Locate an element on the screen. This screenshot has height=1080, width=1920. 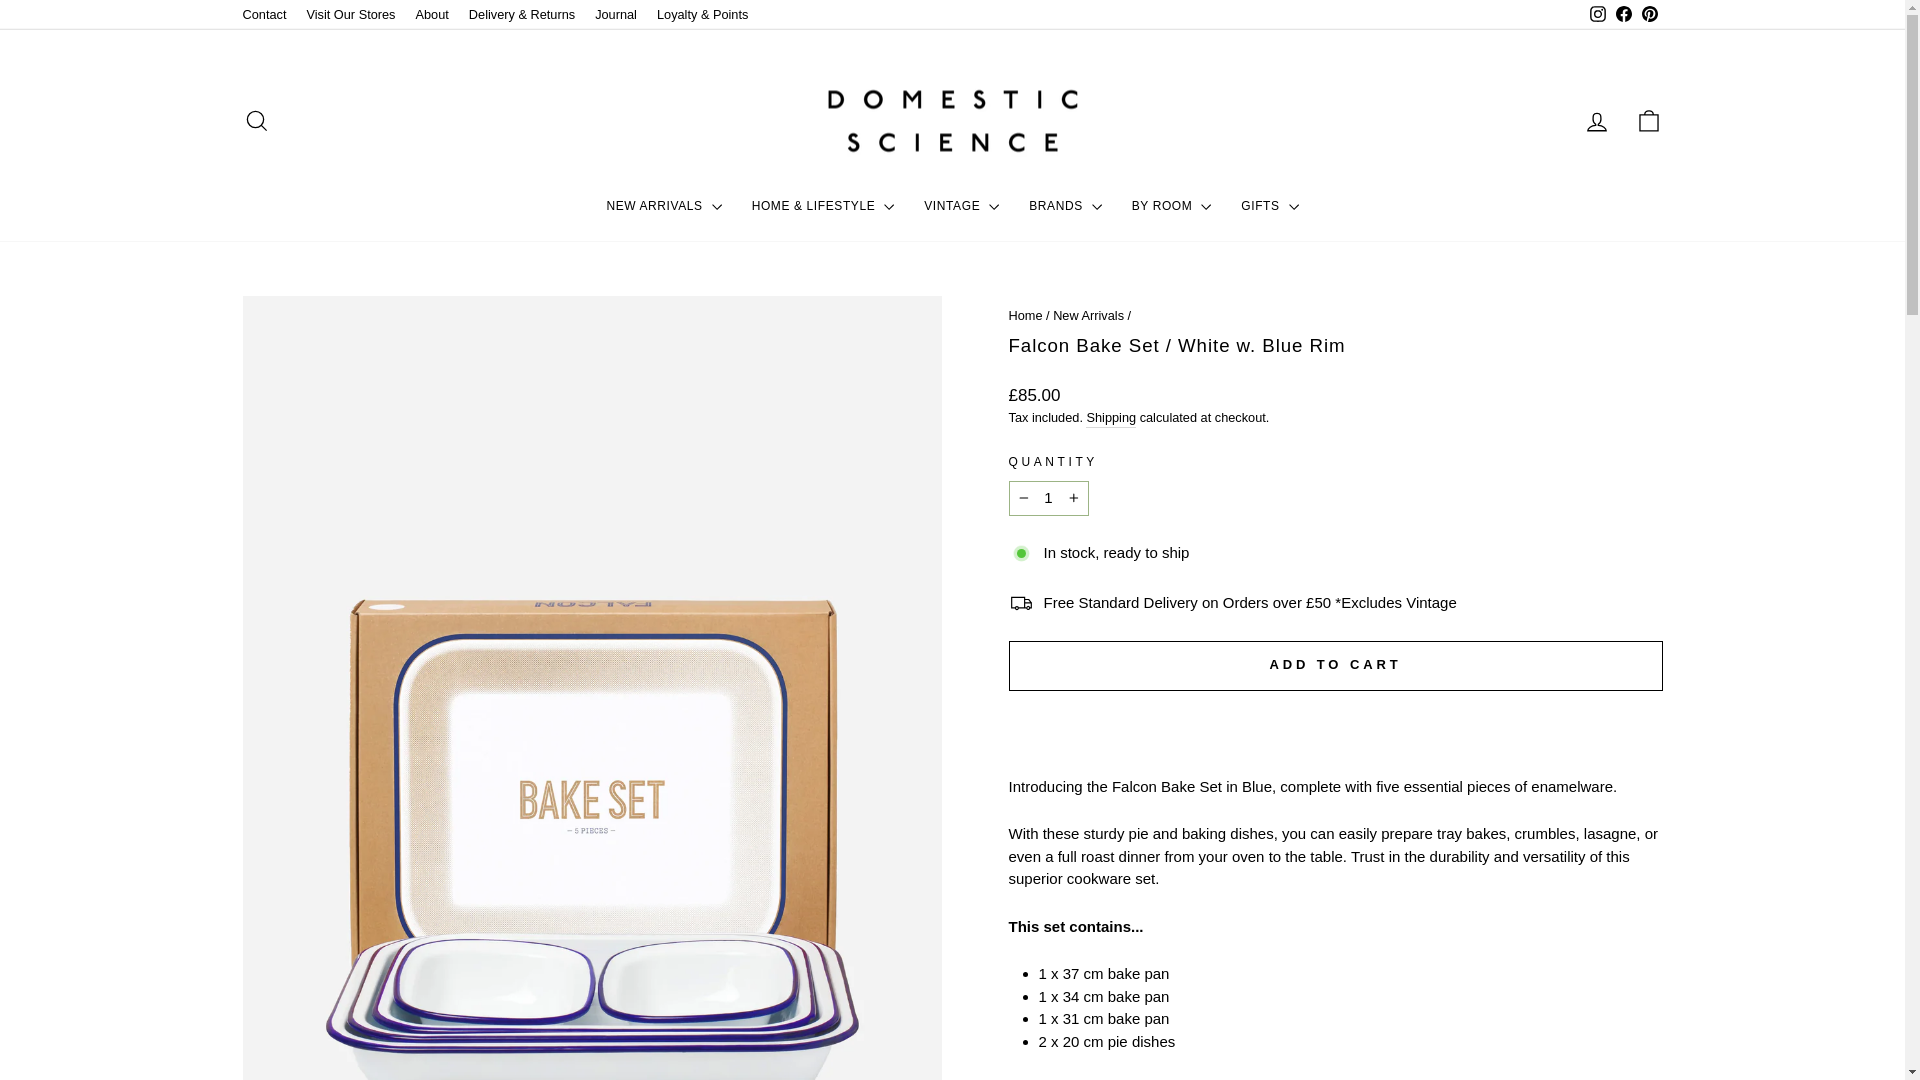
1 is located at coordinates (1048, 498).